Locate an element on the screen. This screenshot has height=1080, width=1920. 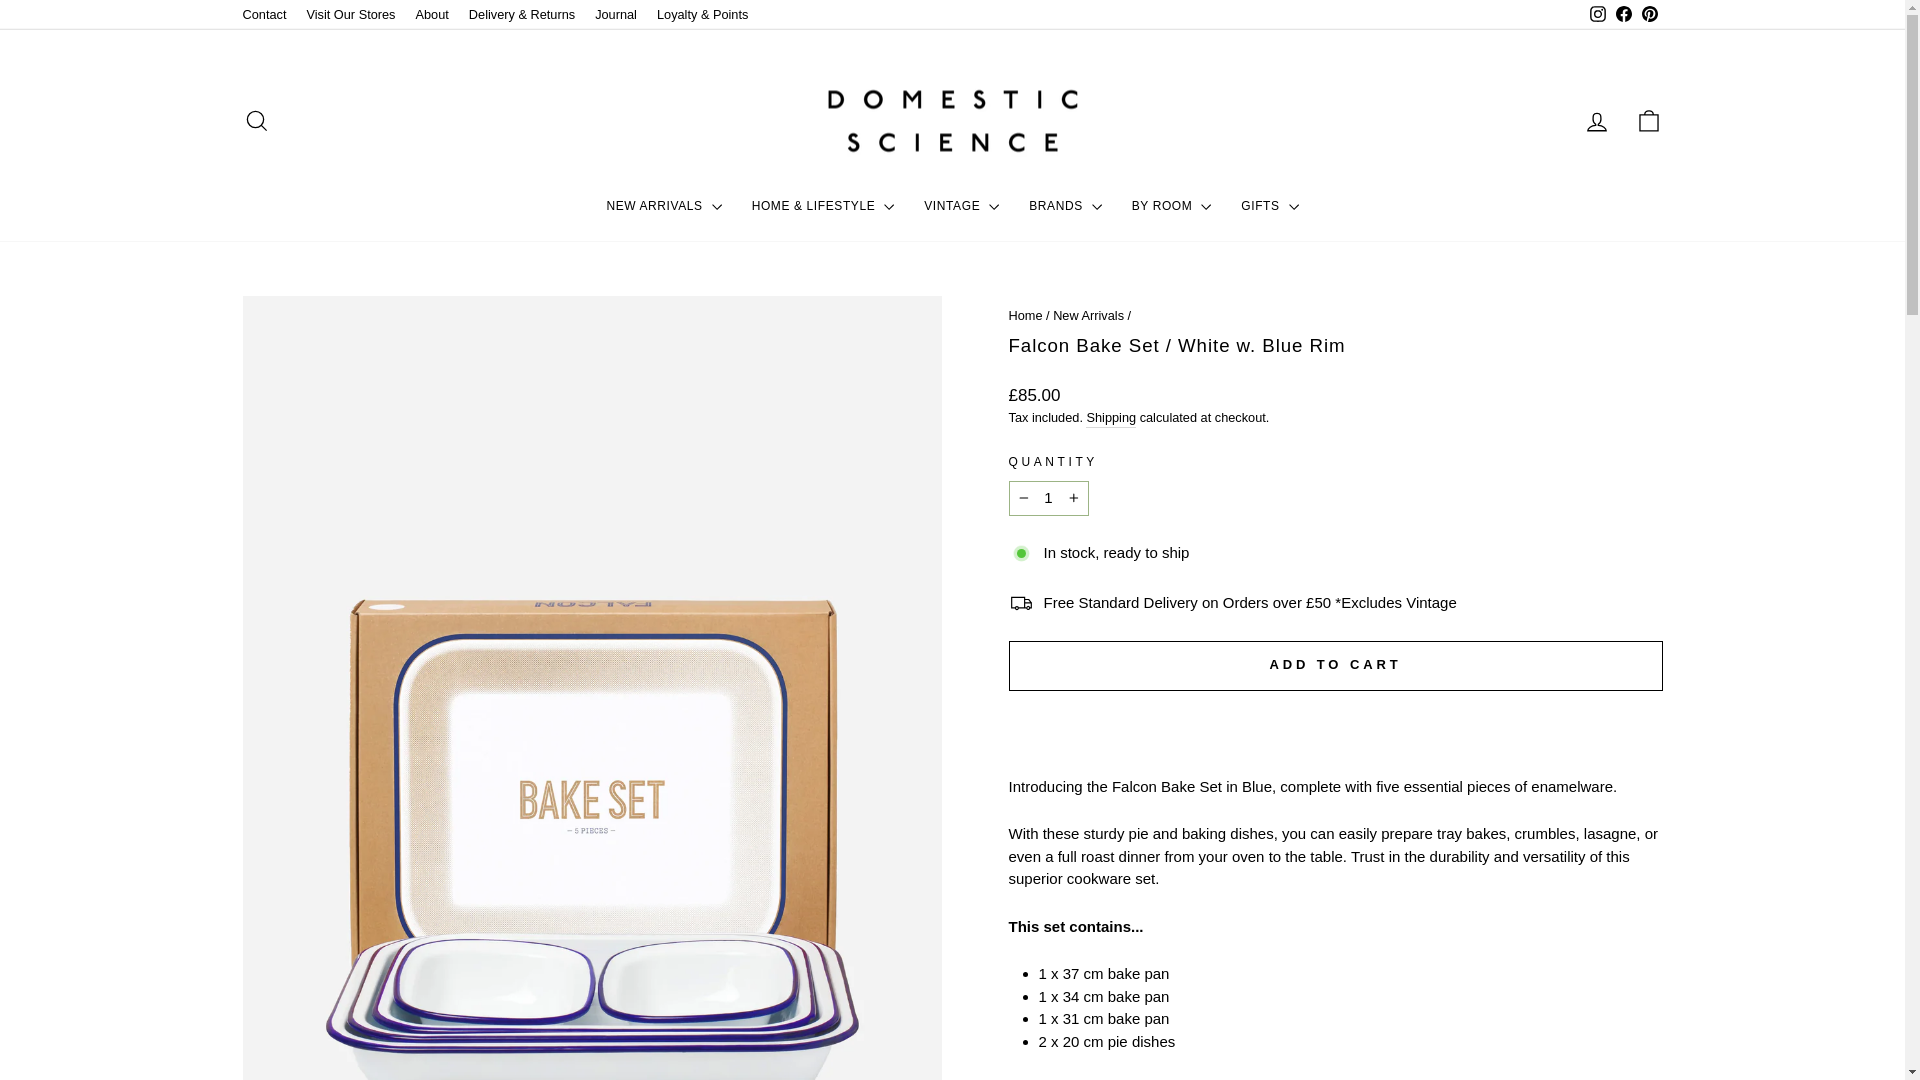
1 is located at coordinates (1048, 498).